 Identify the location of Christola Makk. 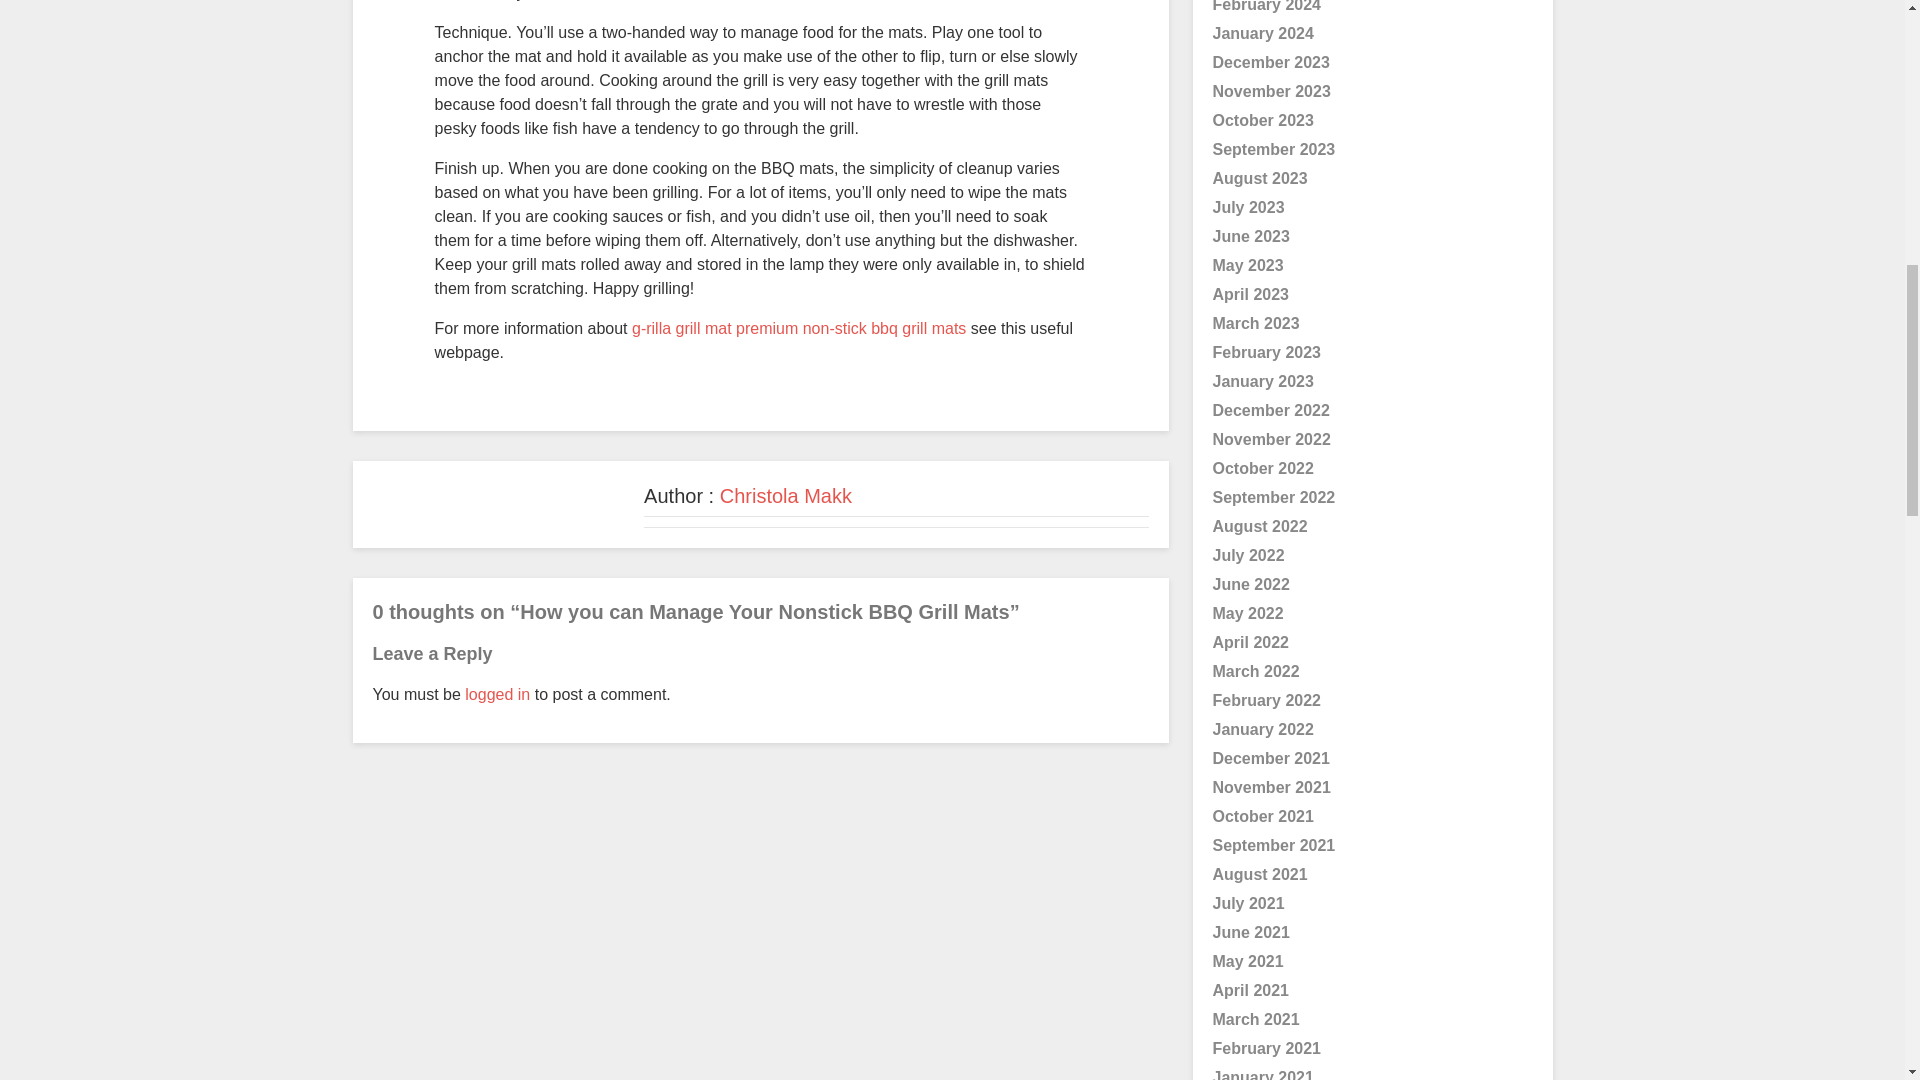
(786, 495).